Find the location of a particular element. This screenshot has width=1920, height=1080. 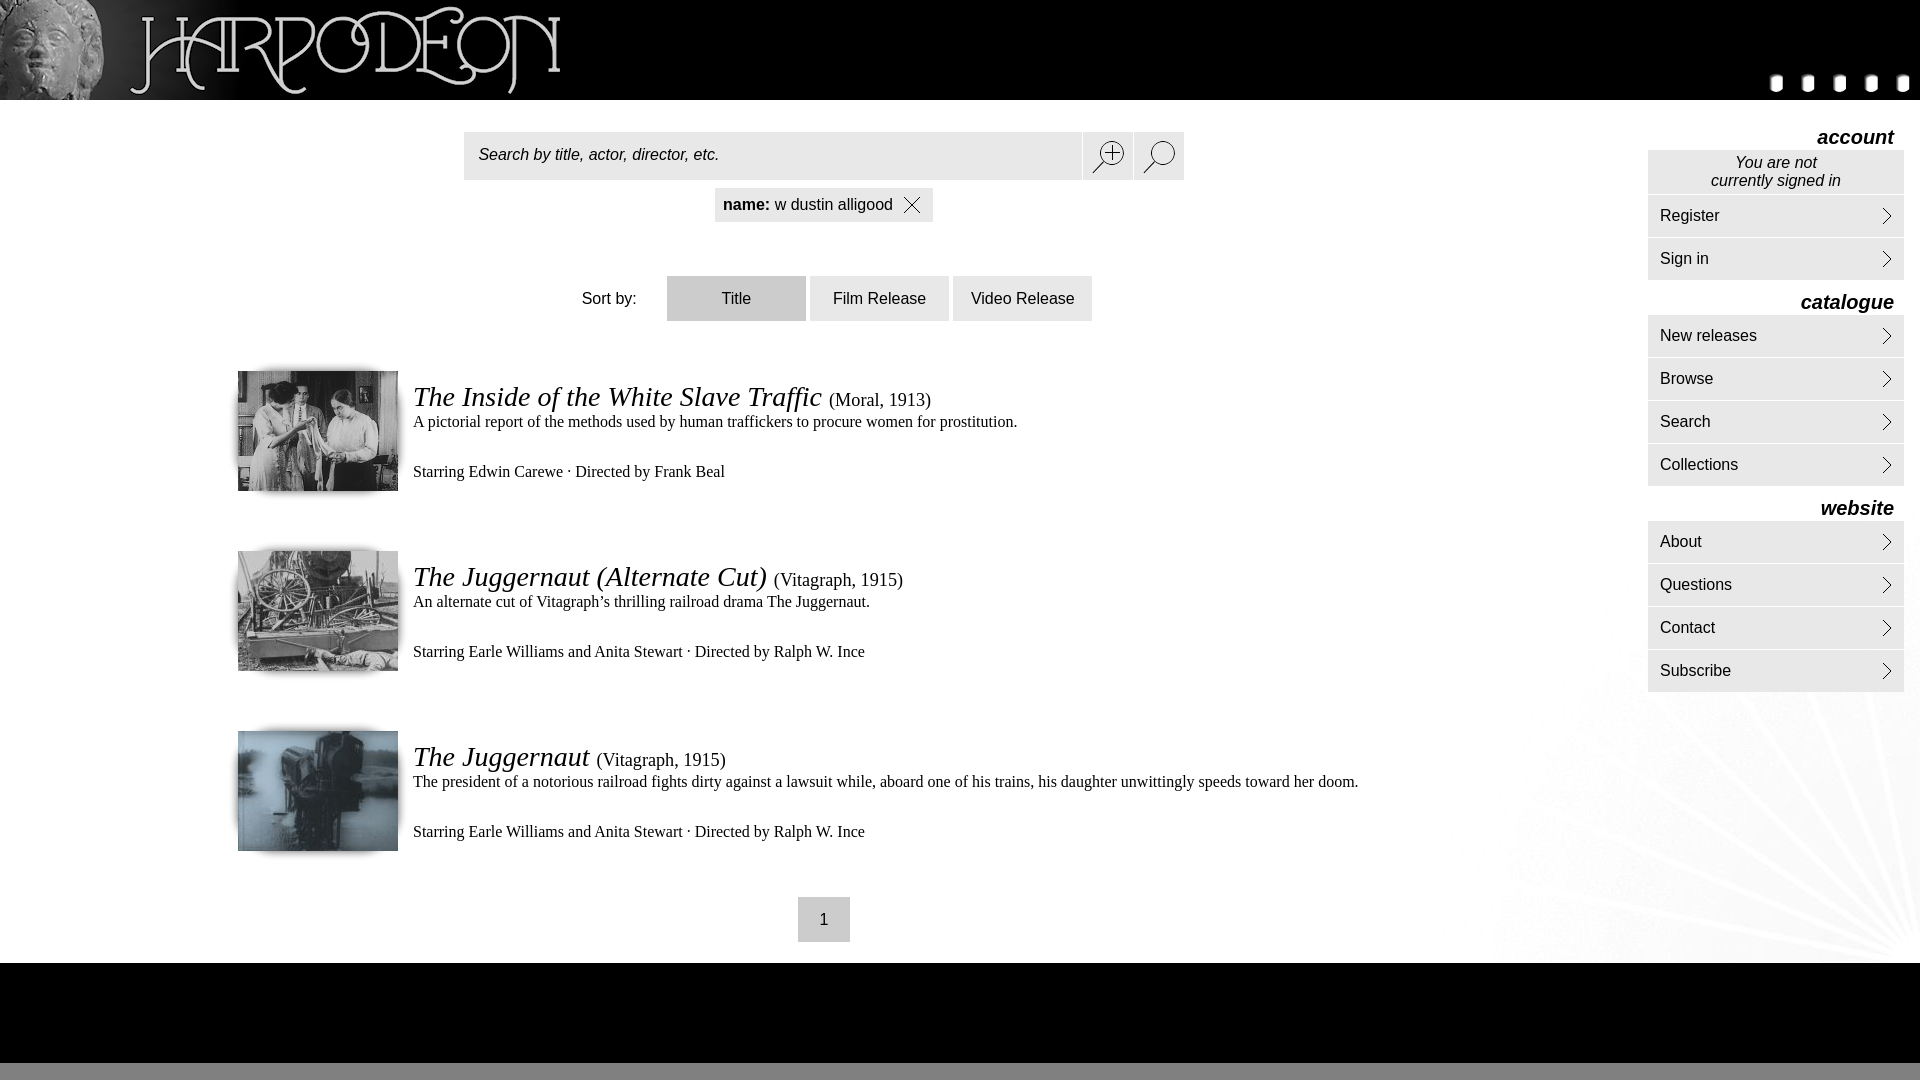

Search by title, actor, director, etc. is located at coordinates (773, 155).